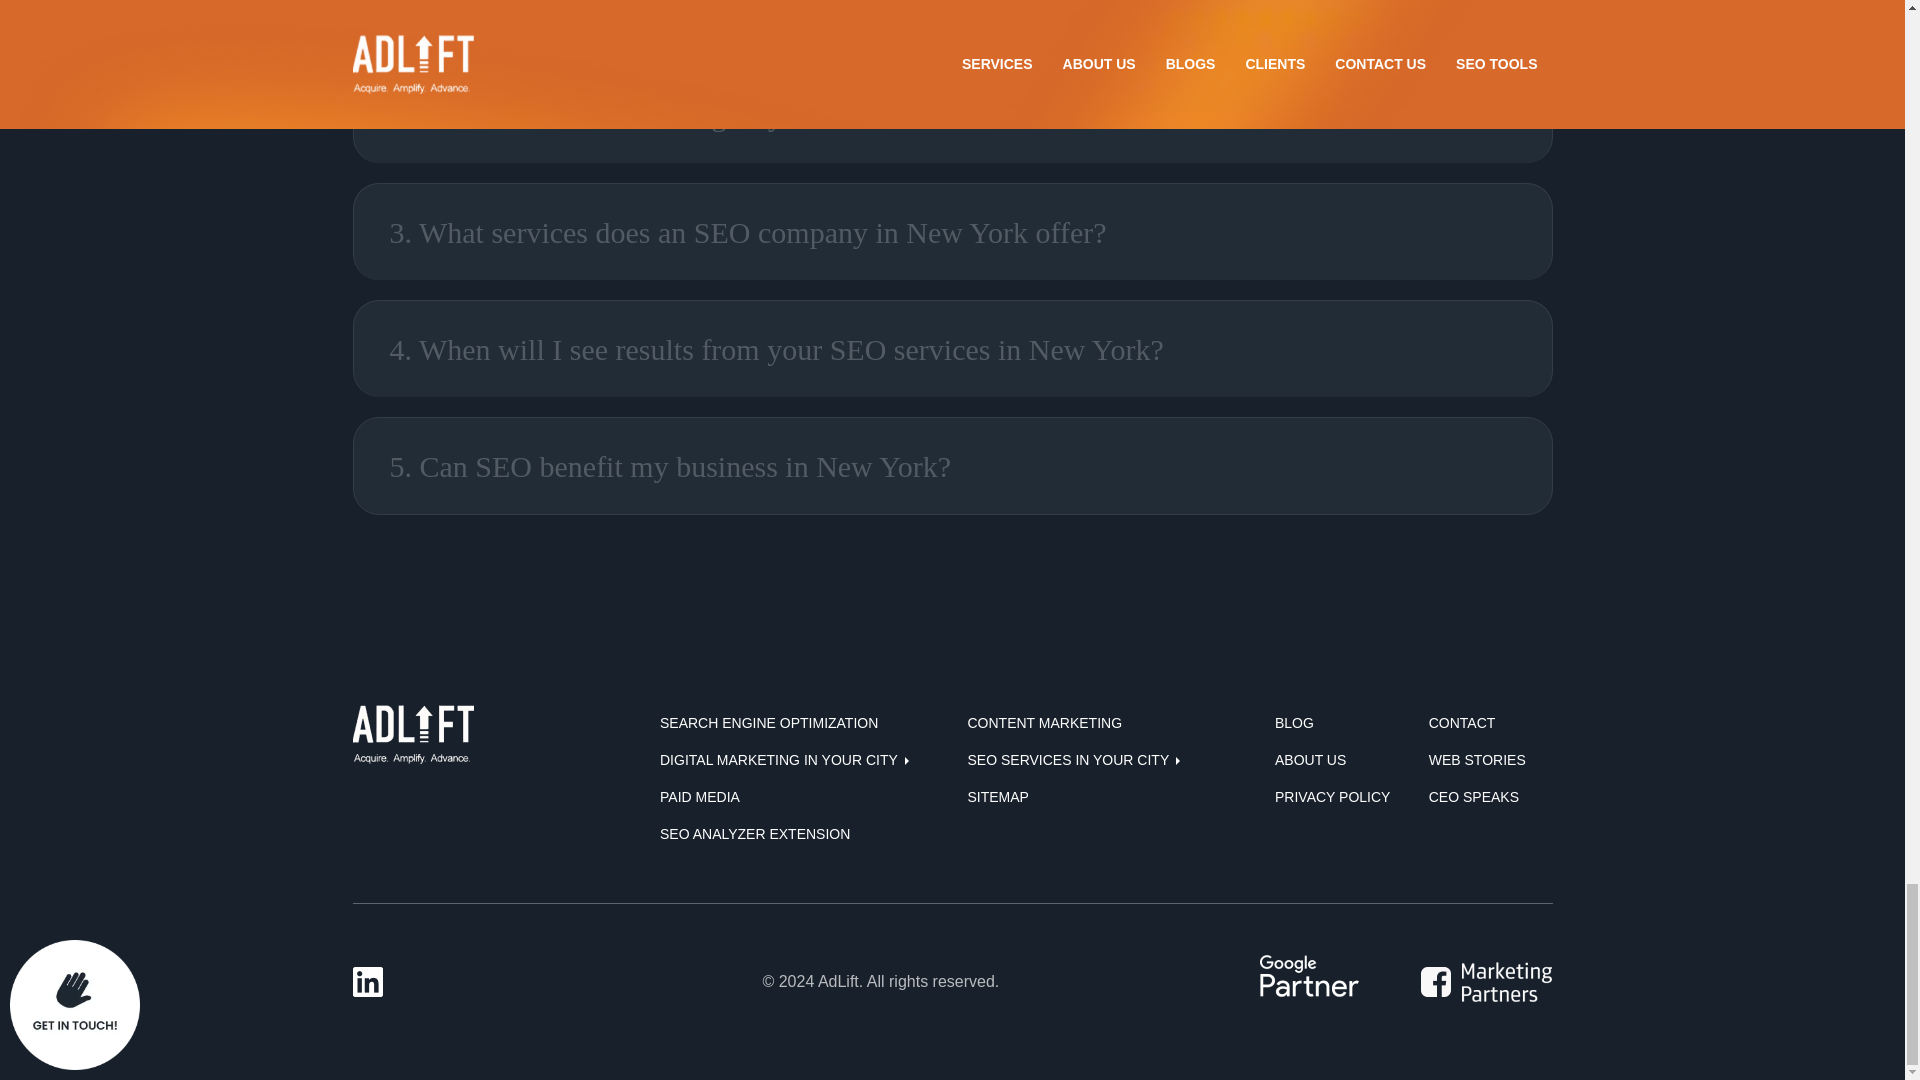 This screenshot has width=1920, height=1080. What do you see at coordinates (952, 232) in the screenshot?
I see `3. What services does an SEO company in New York offer?` at bounding box center [952, 232].